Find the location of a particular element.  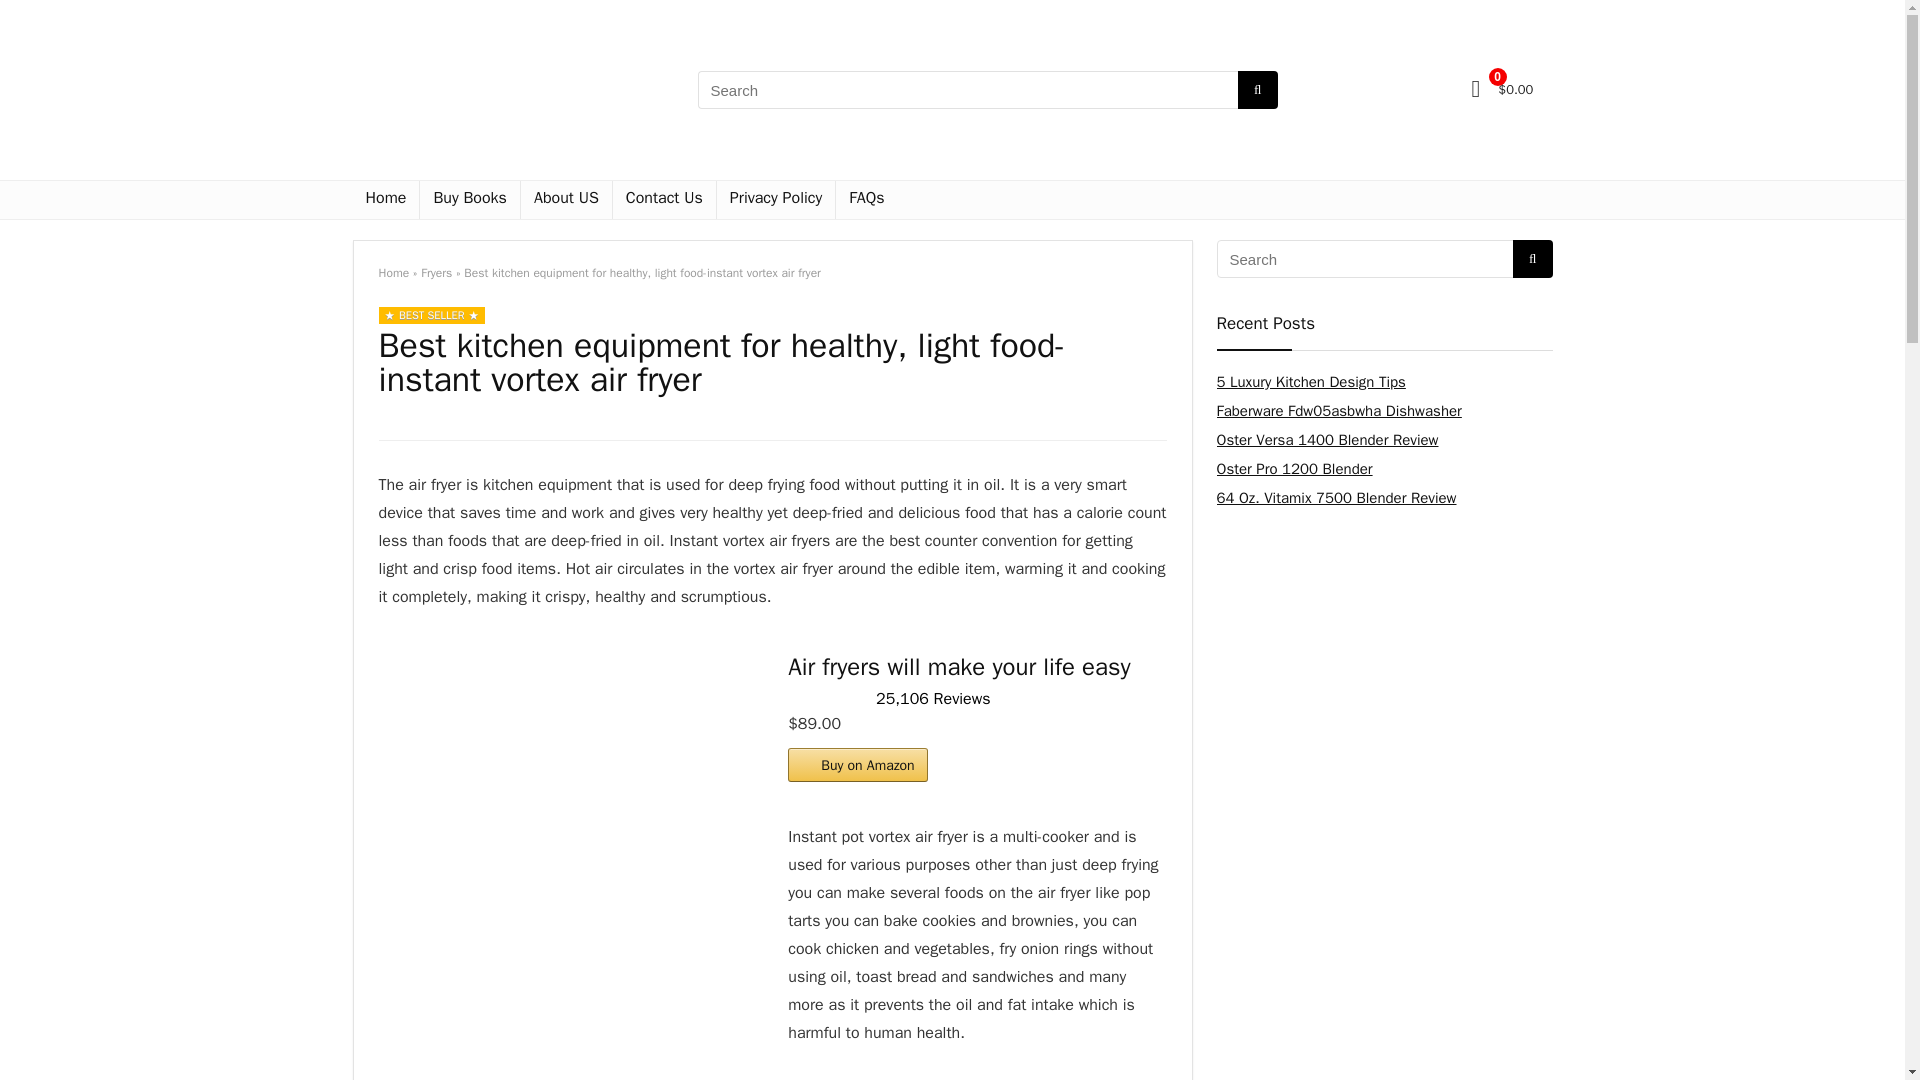

Reviews on Amazon is located at coordinates (827, 697).